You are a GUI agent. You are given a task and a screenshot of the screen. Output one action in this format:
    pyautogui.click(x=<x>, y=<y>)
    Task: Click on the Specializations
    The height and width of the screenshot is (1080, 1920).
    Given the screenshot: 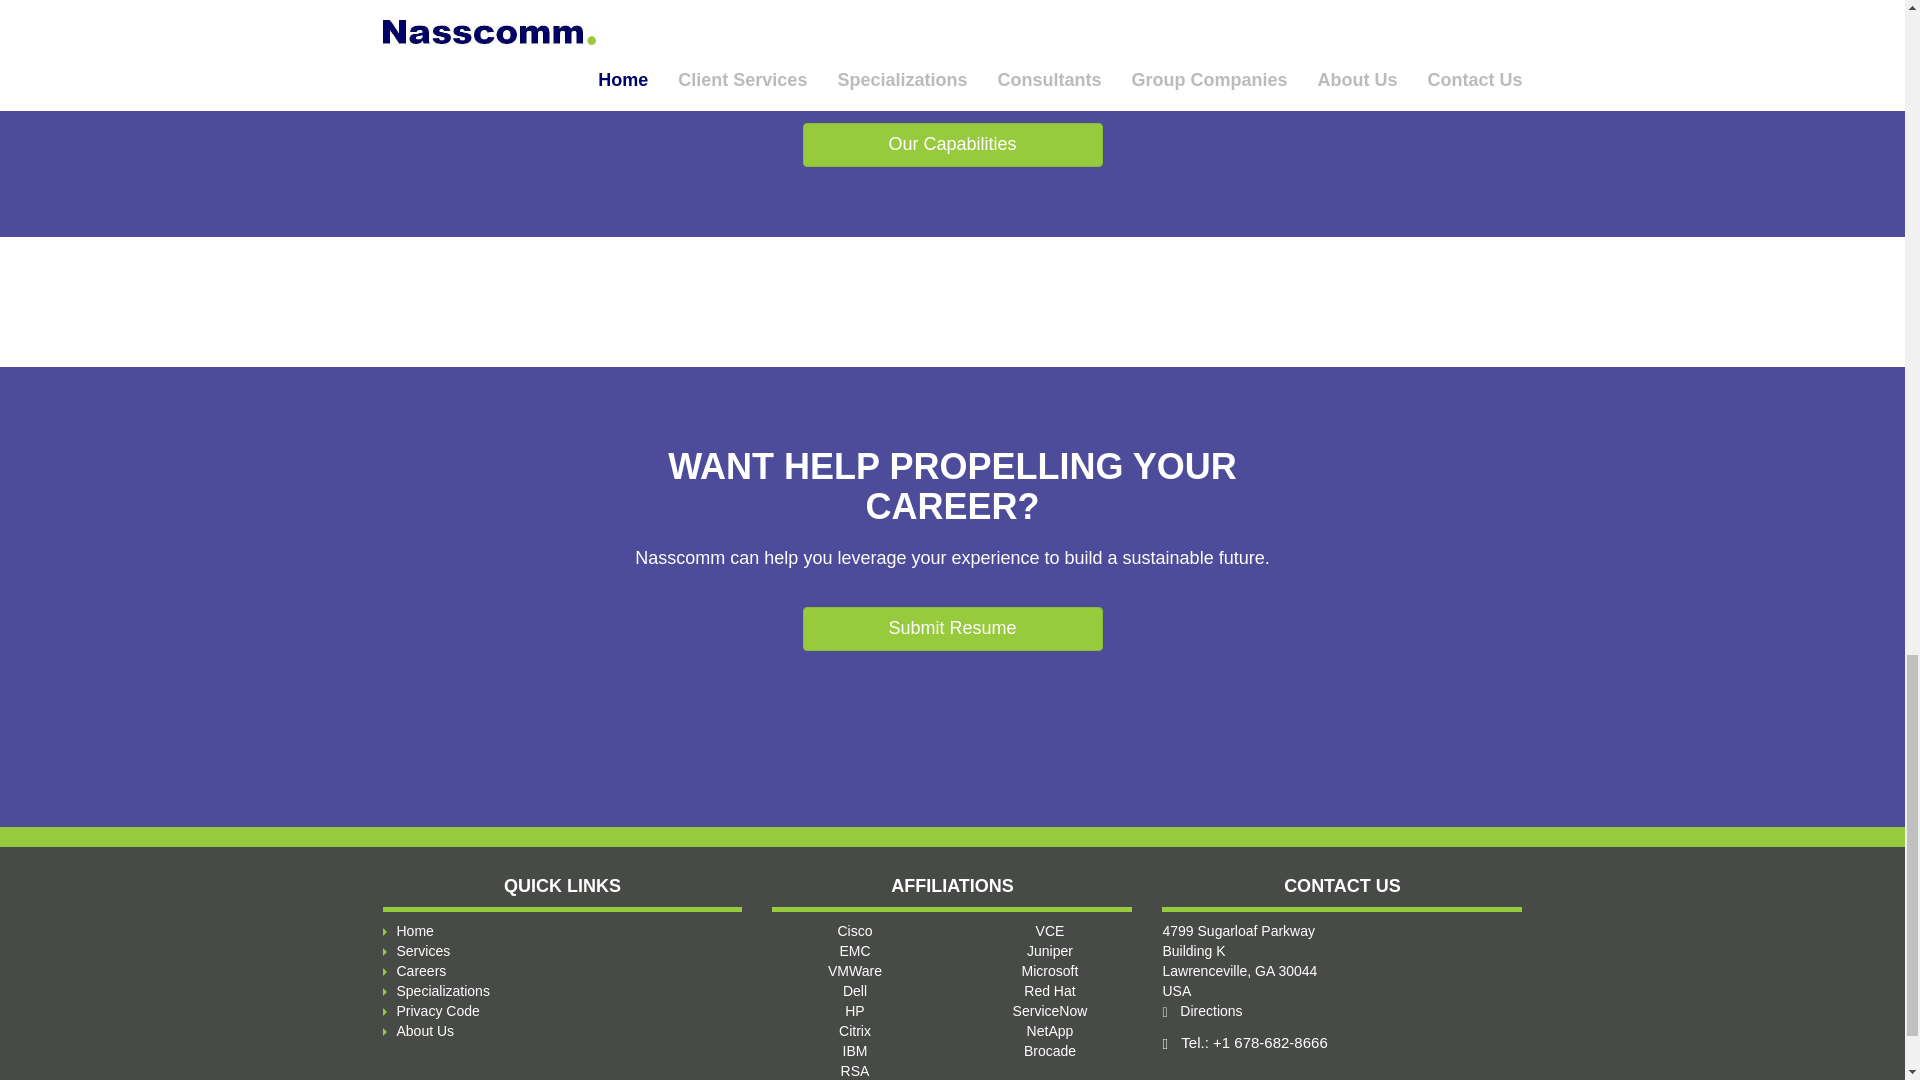 What is the action you would take?
    pyautogui.click(x=442, y=990)
    